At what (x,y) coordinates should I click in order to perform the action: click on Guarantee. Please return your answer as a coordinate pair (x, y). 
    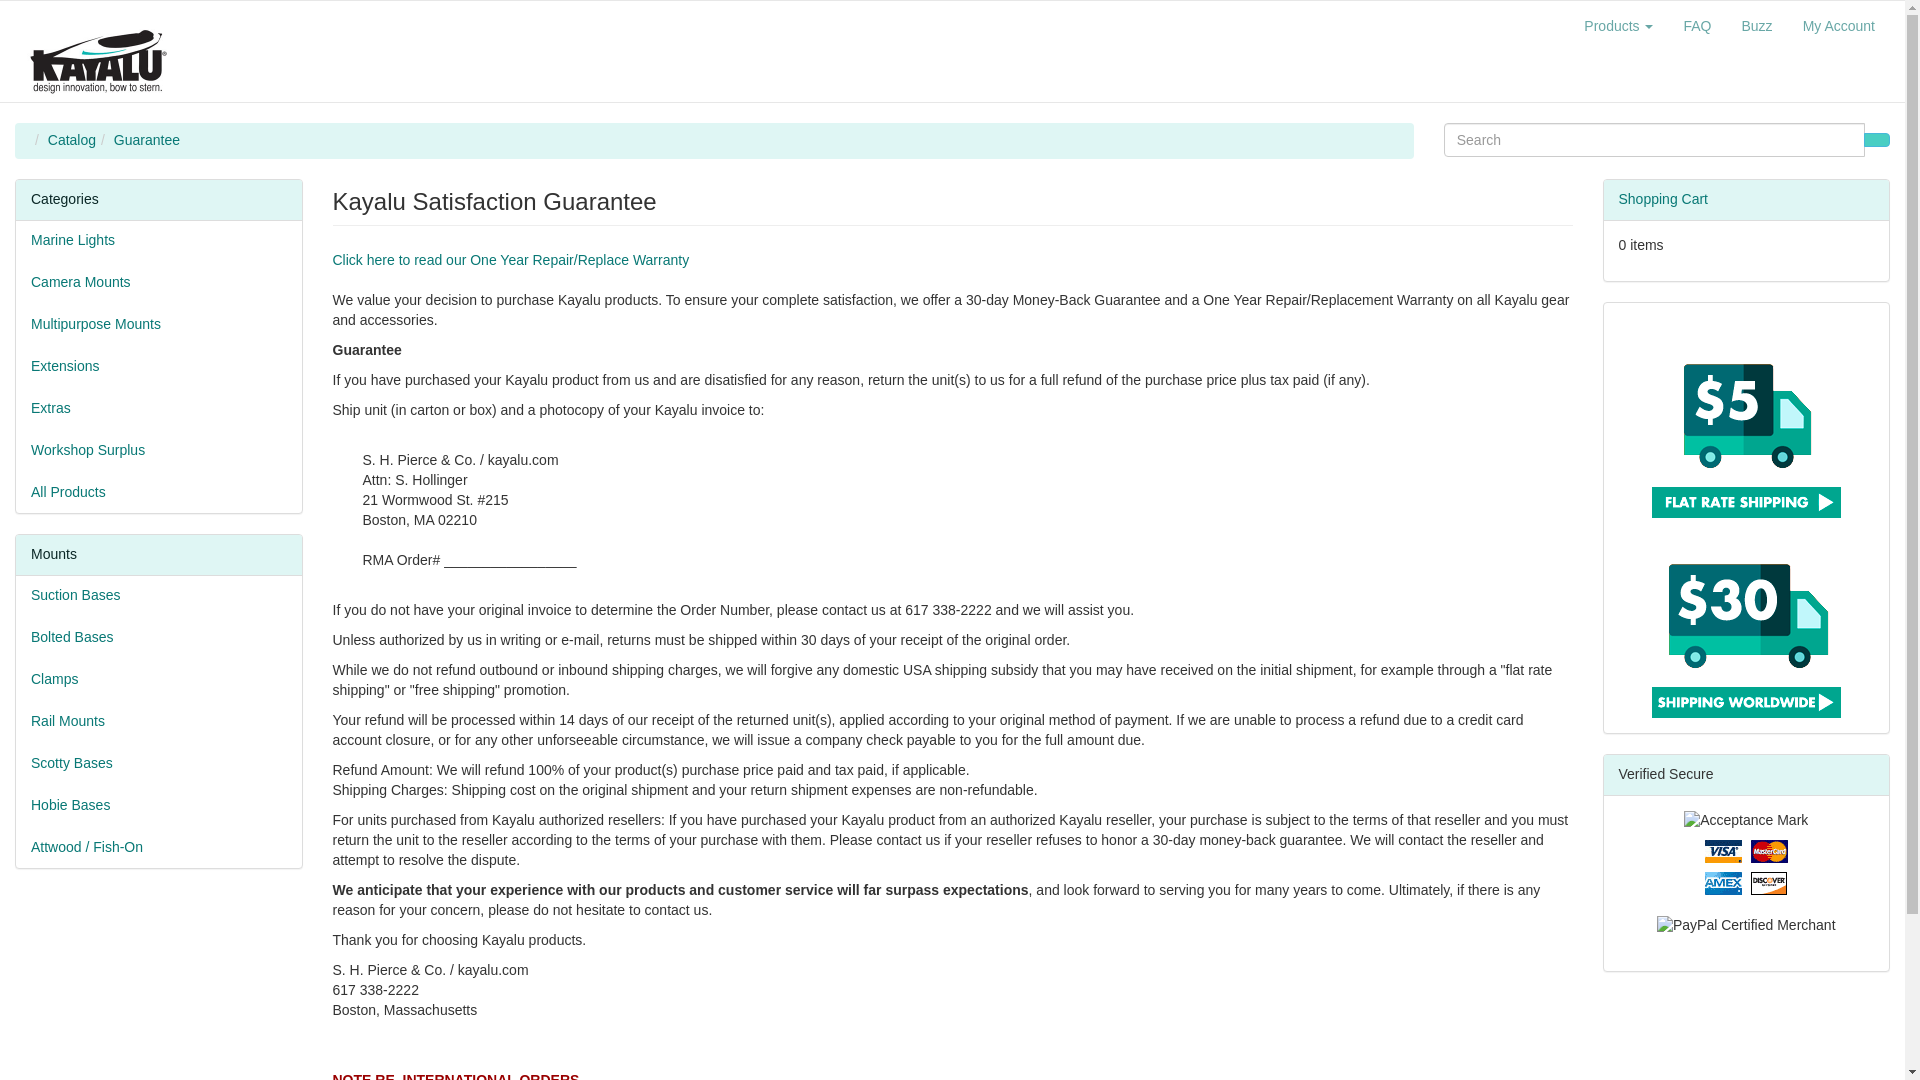
    Looking at the image, I should click on (146, 139).